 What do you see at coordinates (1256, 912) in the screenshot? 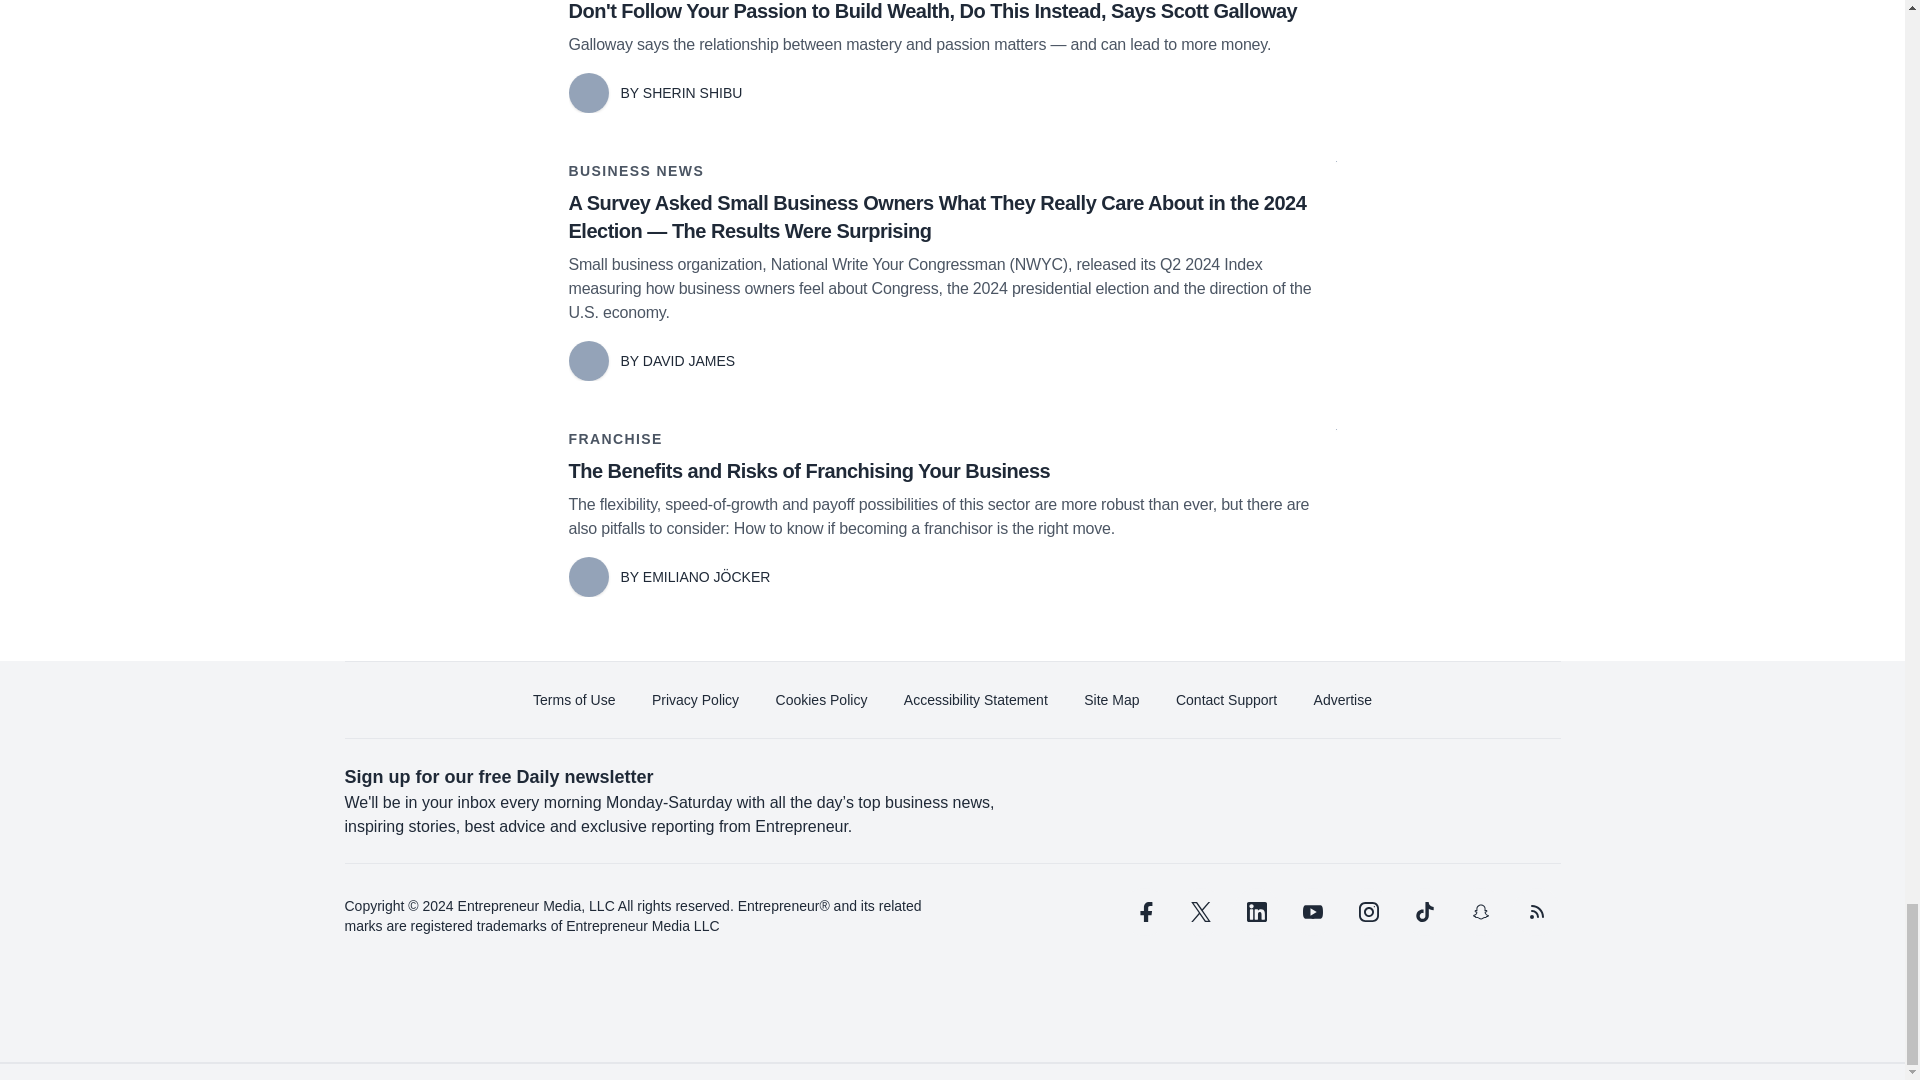
I see `linkedin` at bounding box center [1256, 912].